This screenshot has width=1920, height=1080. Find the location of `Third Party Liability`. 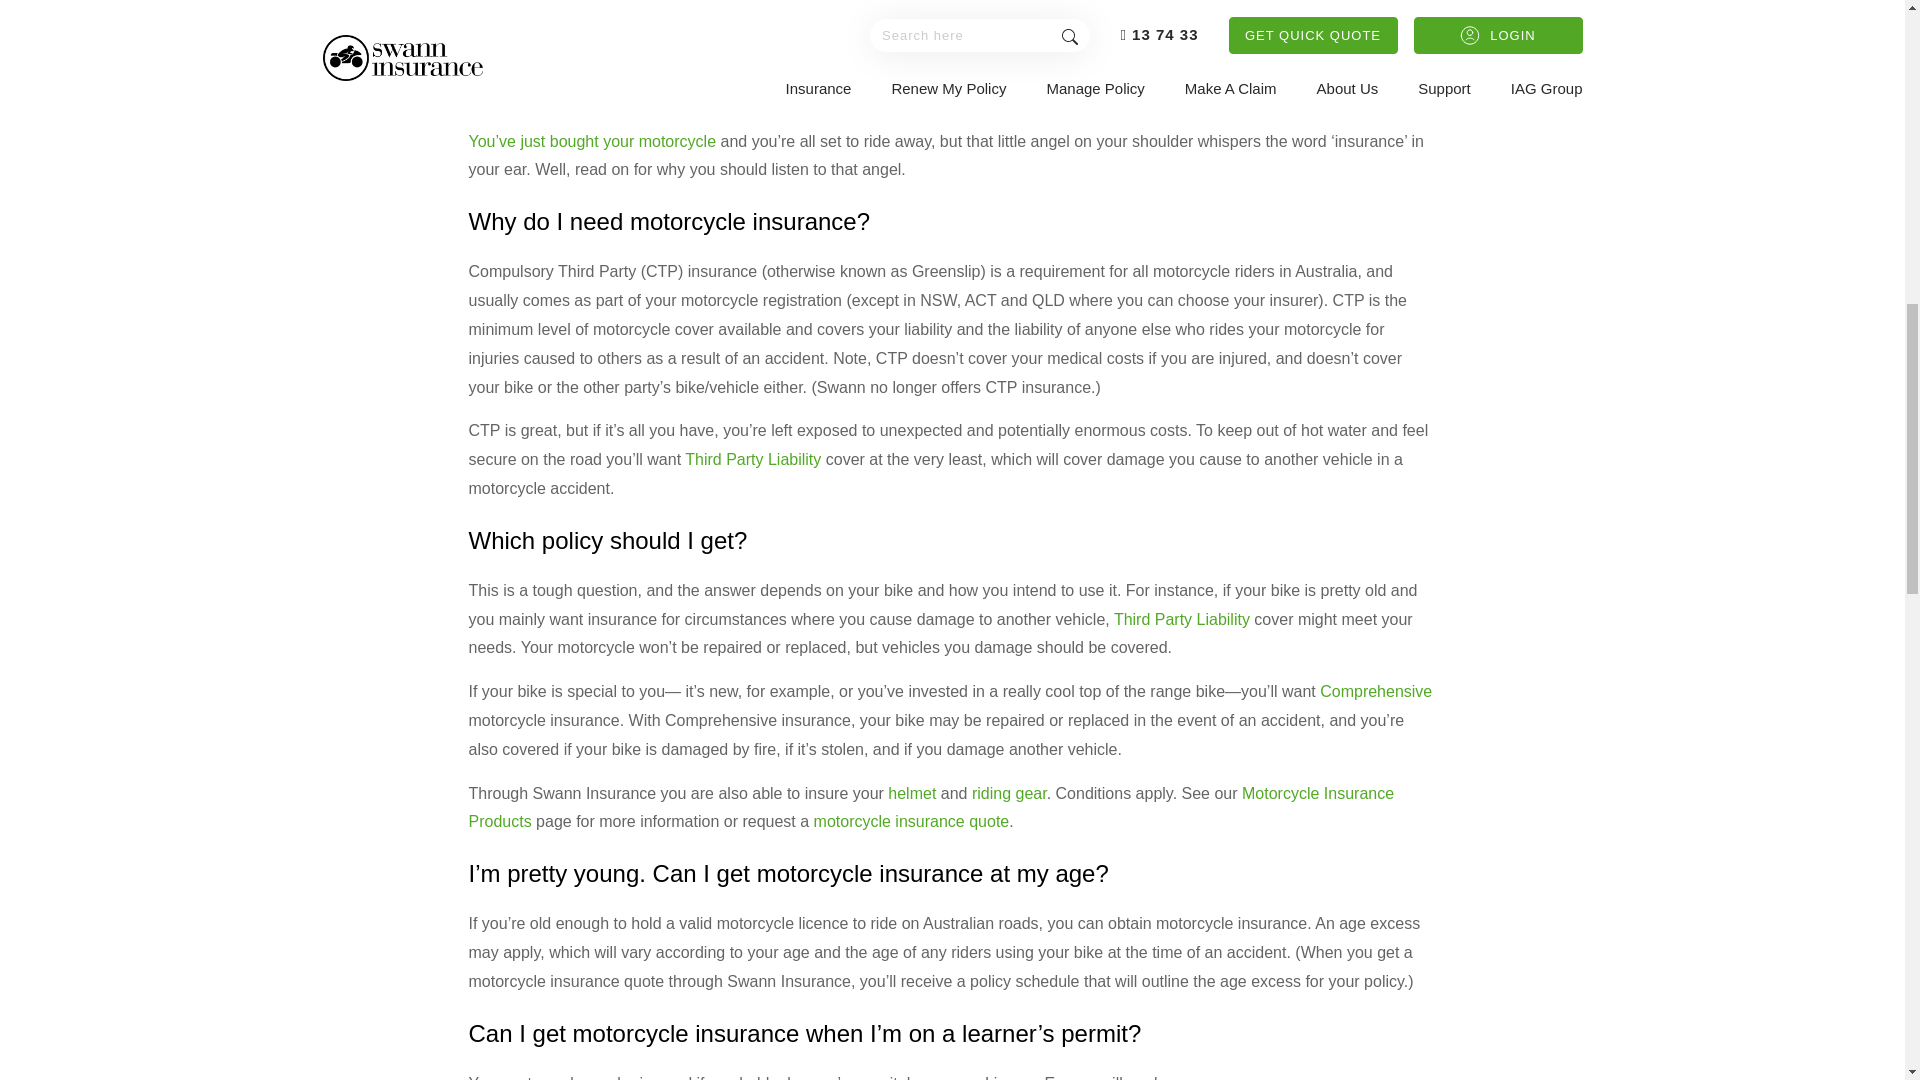

Third Party Liability is located at coordinates (753, 459).